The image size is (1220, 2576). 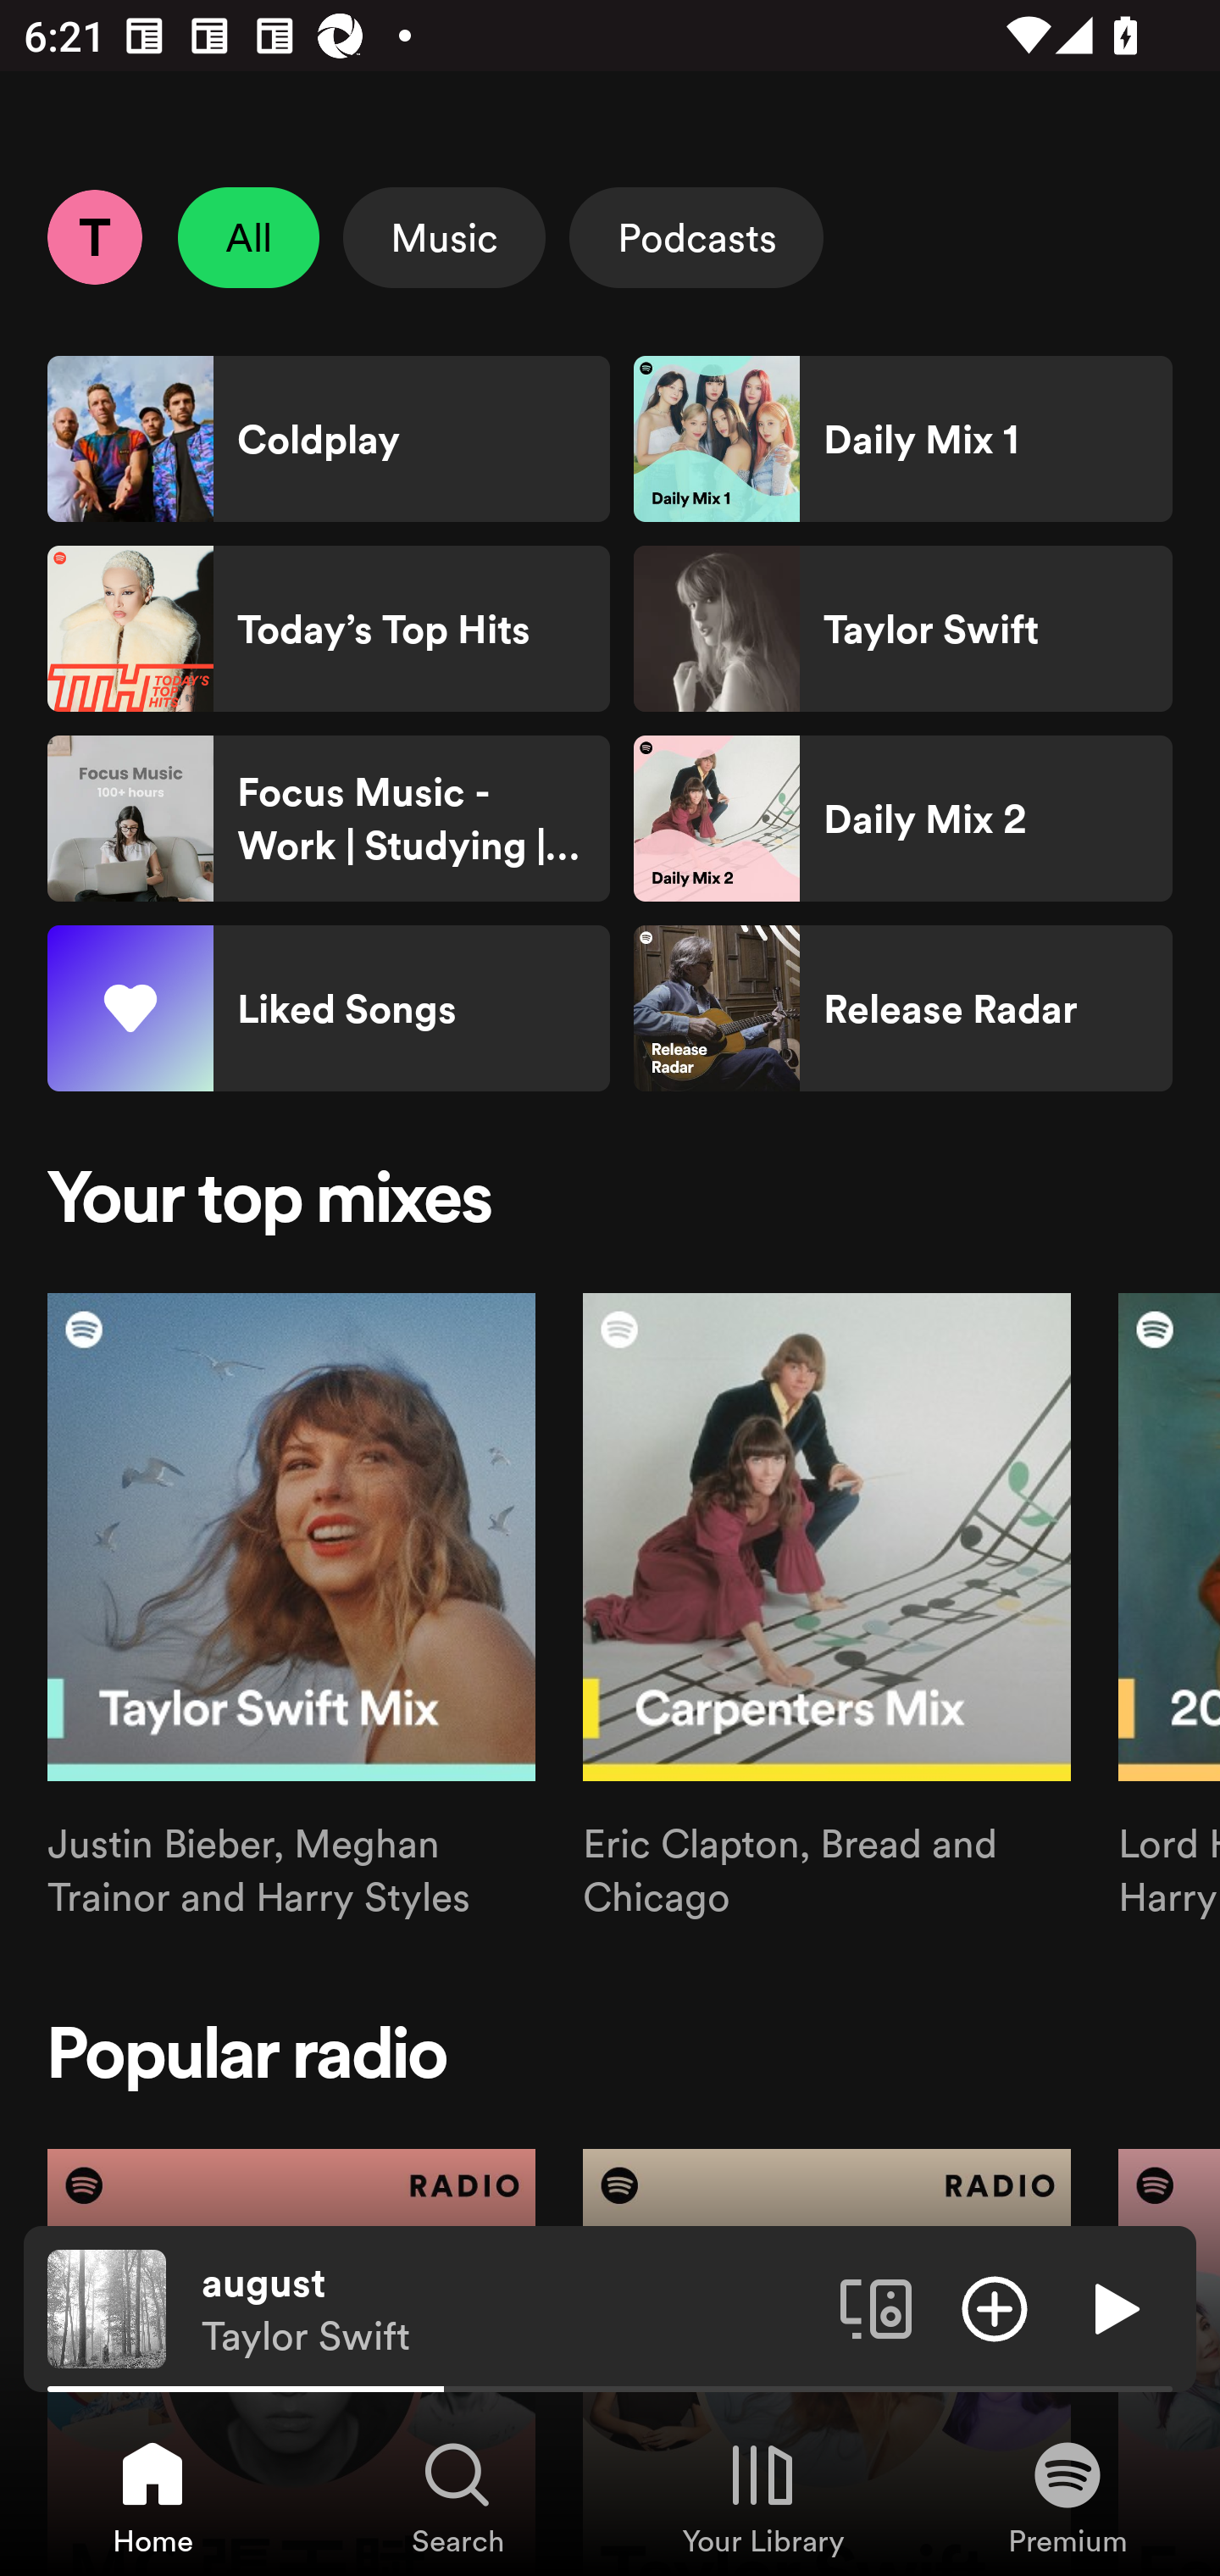 I want to click on august Taylor Swift, so click(x=508, y=2309).